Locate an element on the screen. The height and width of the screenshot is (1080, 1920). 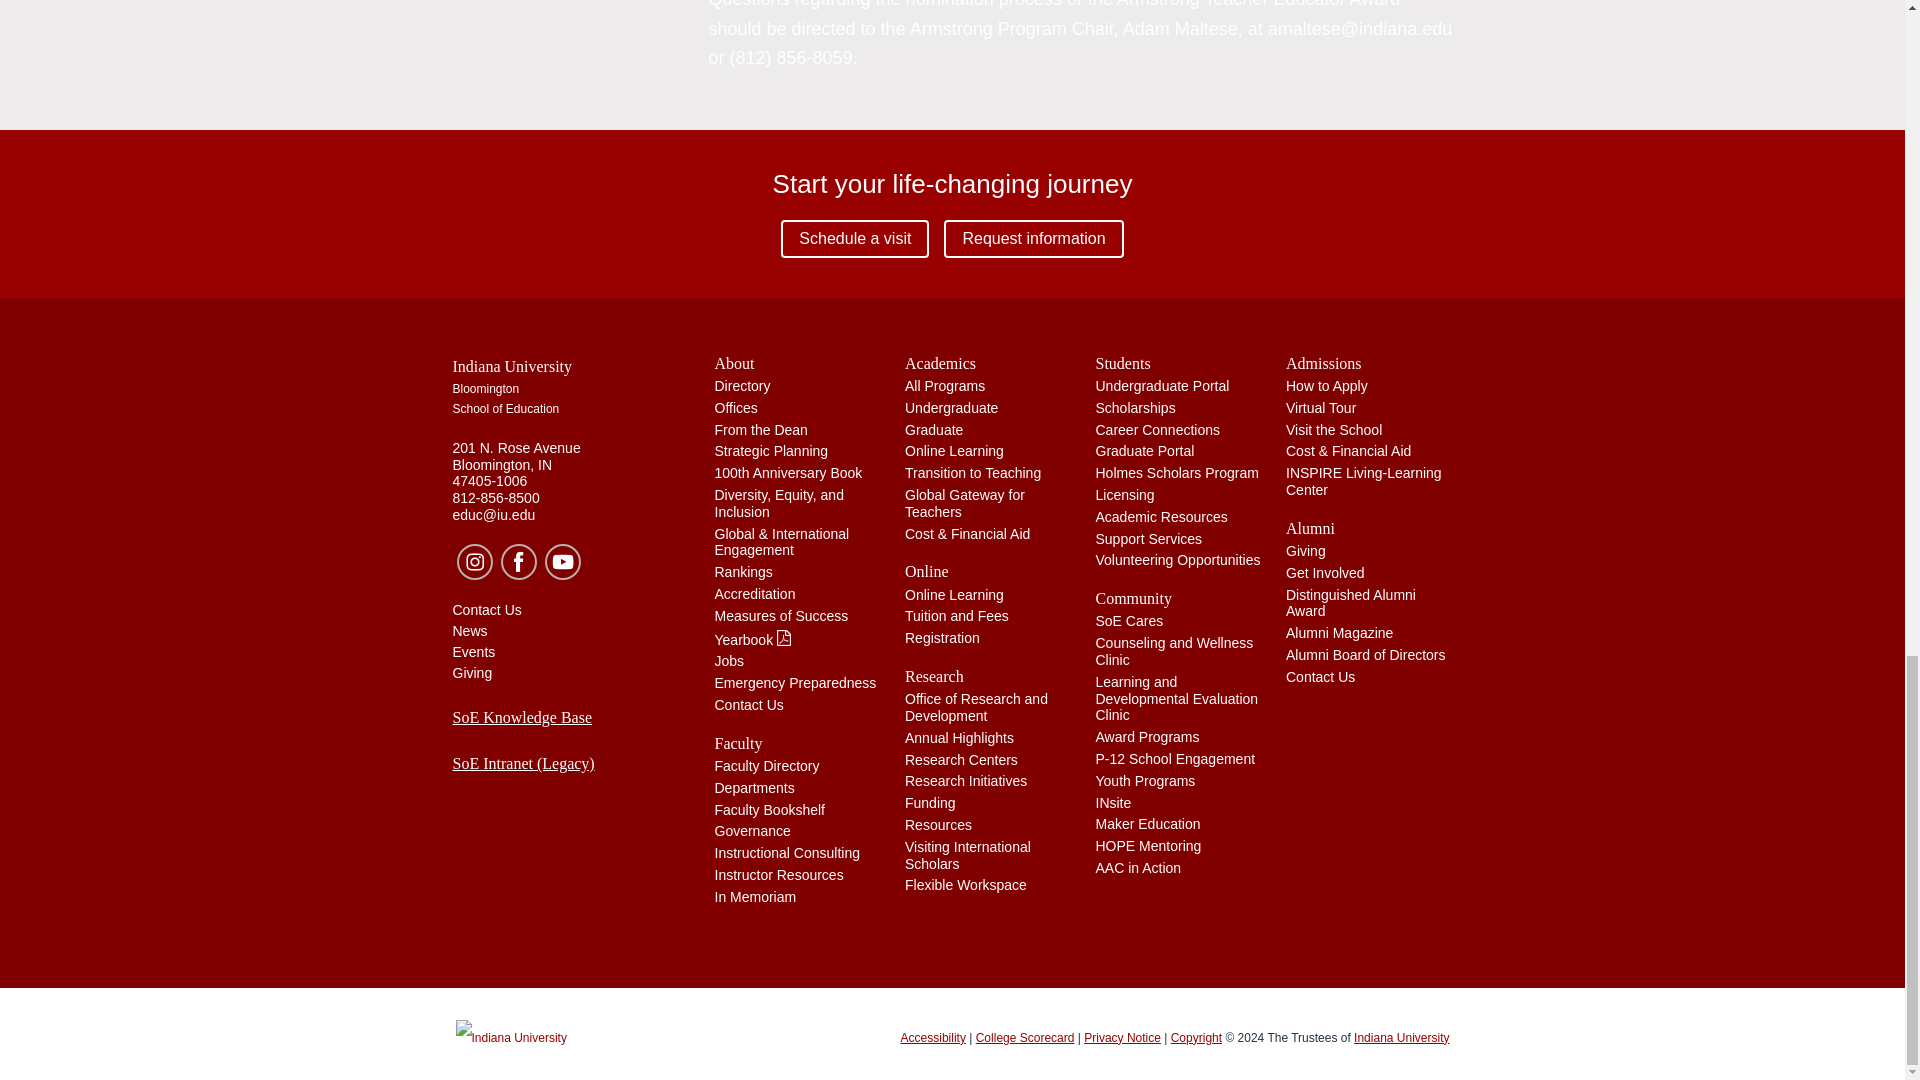
Yearbook is located at coordinates (753, 640).